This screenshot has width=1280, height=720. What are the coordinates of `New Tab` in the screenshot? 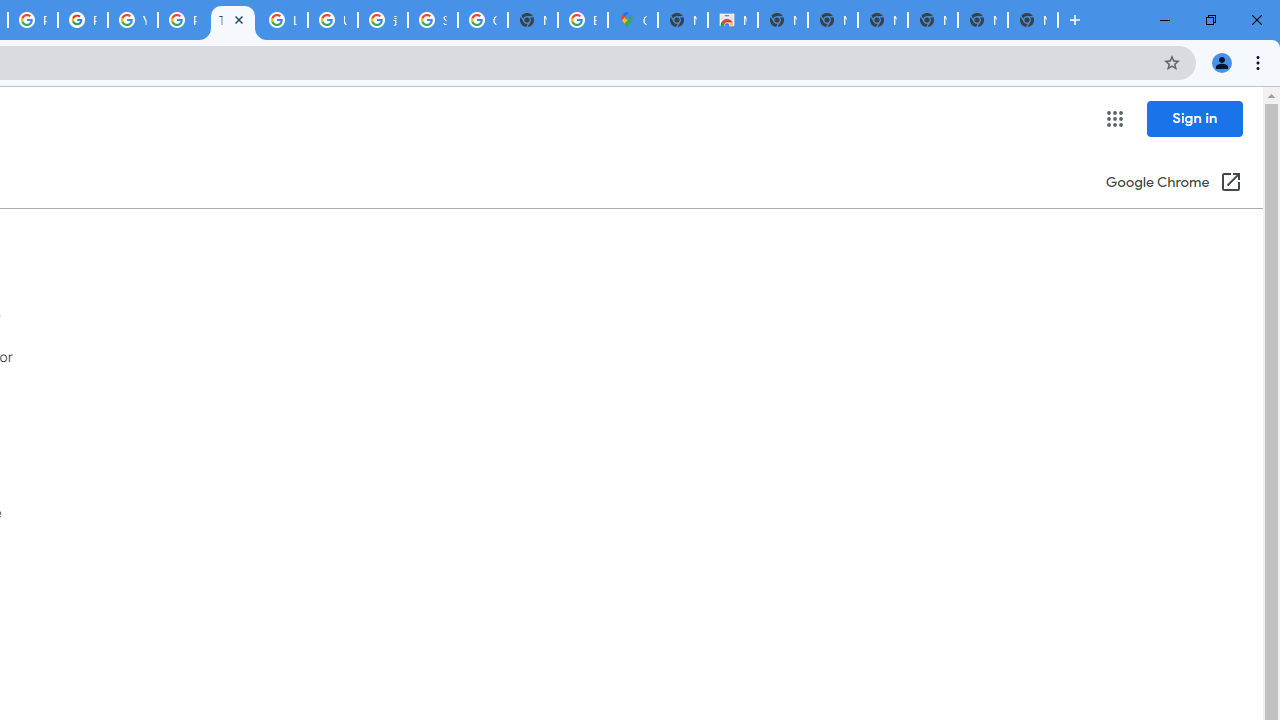 It's located at (682, 20).